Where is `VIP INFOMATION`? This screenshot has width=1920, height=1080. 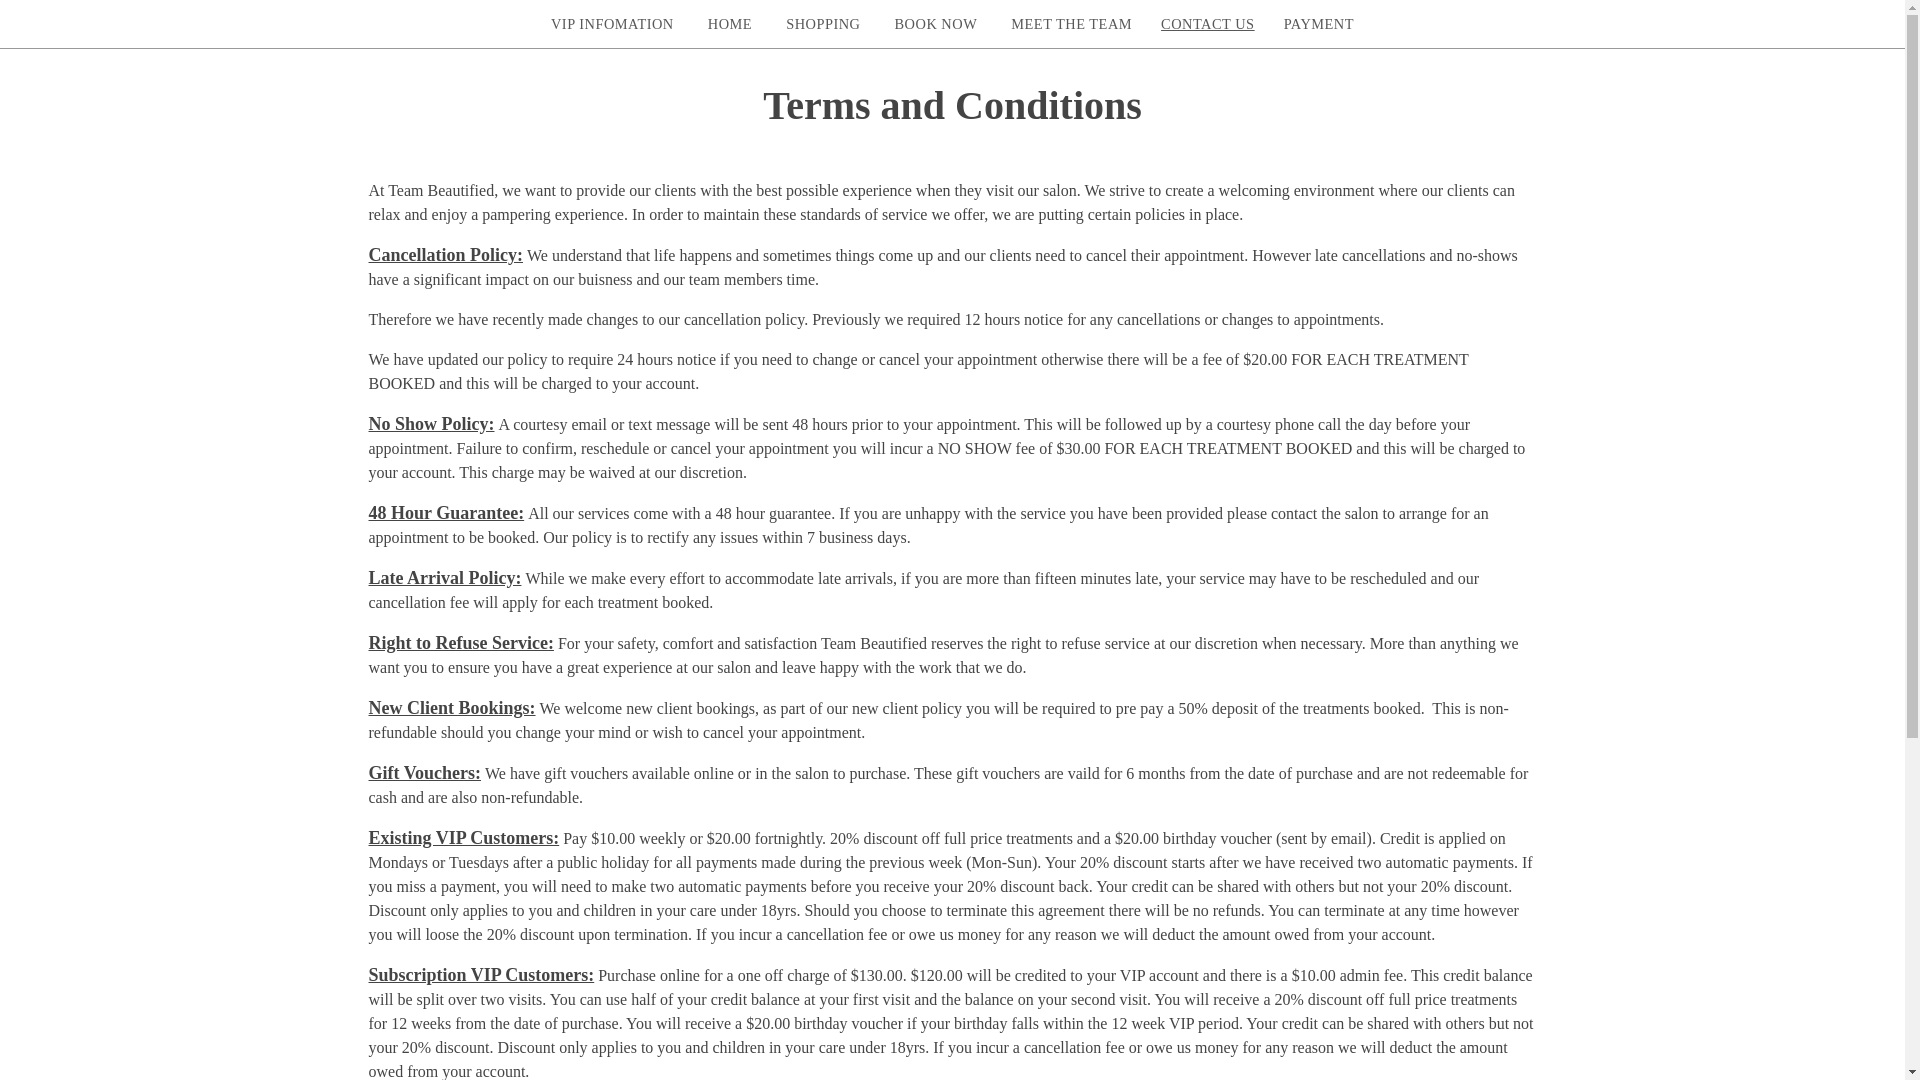 VIP INFOMATION is located at coordinates (612, 24).